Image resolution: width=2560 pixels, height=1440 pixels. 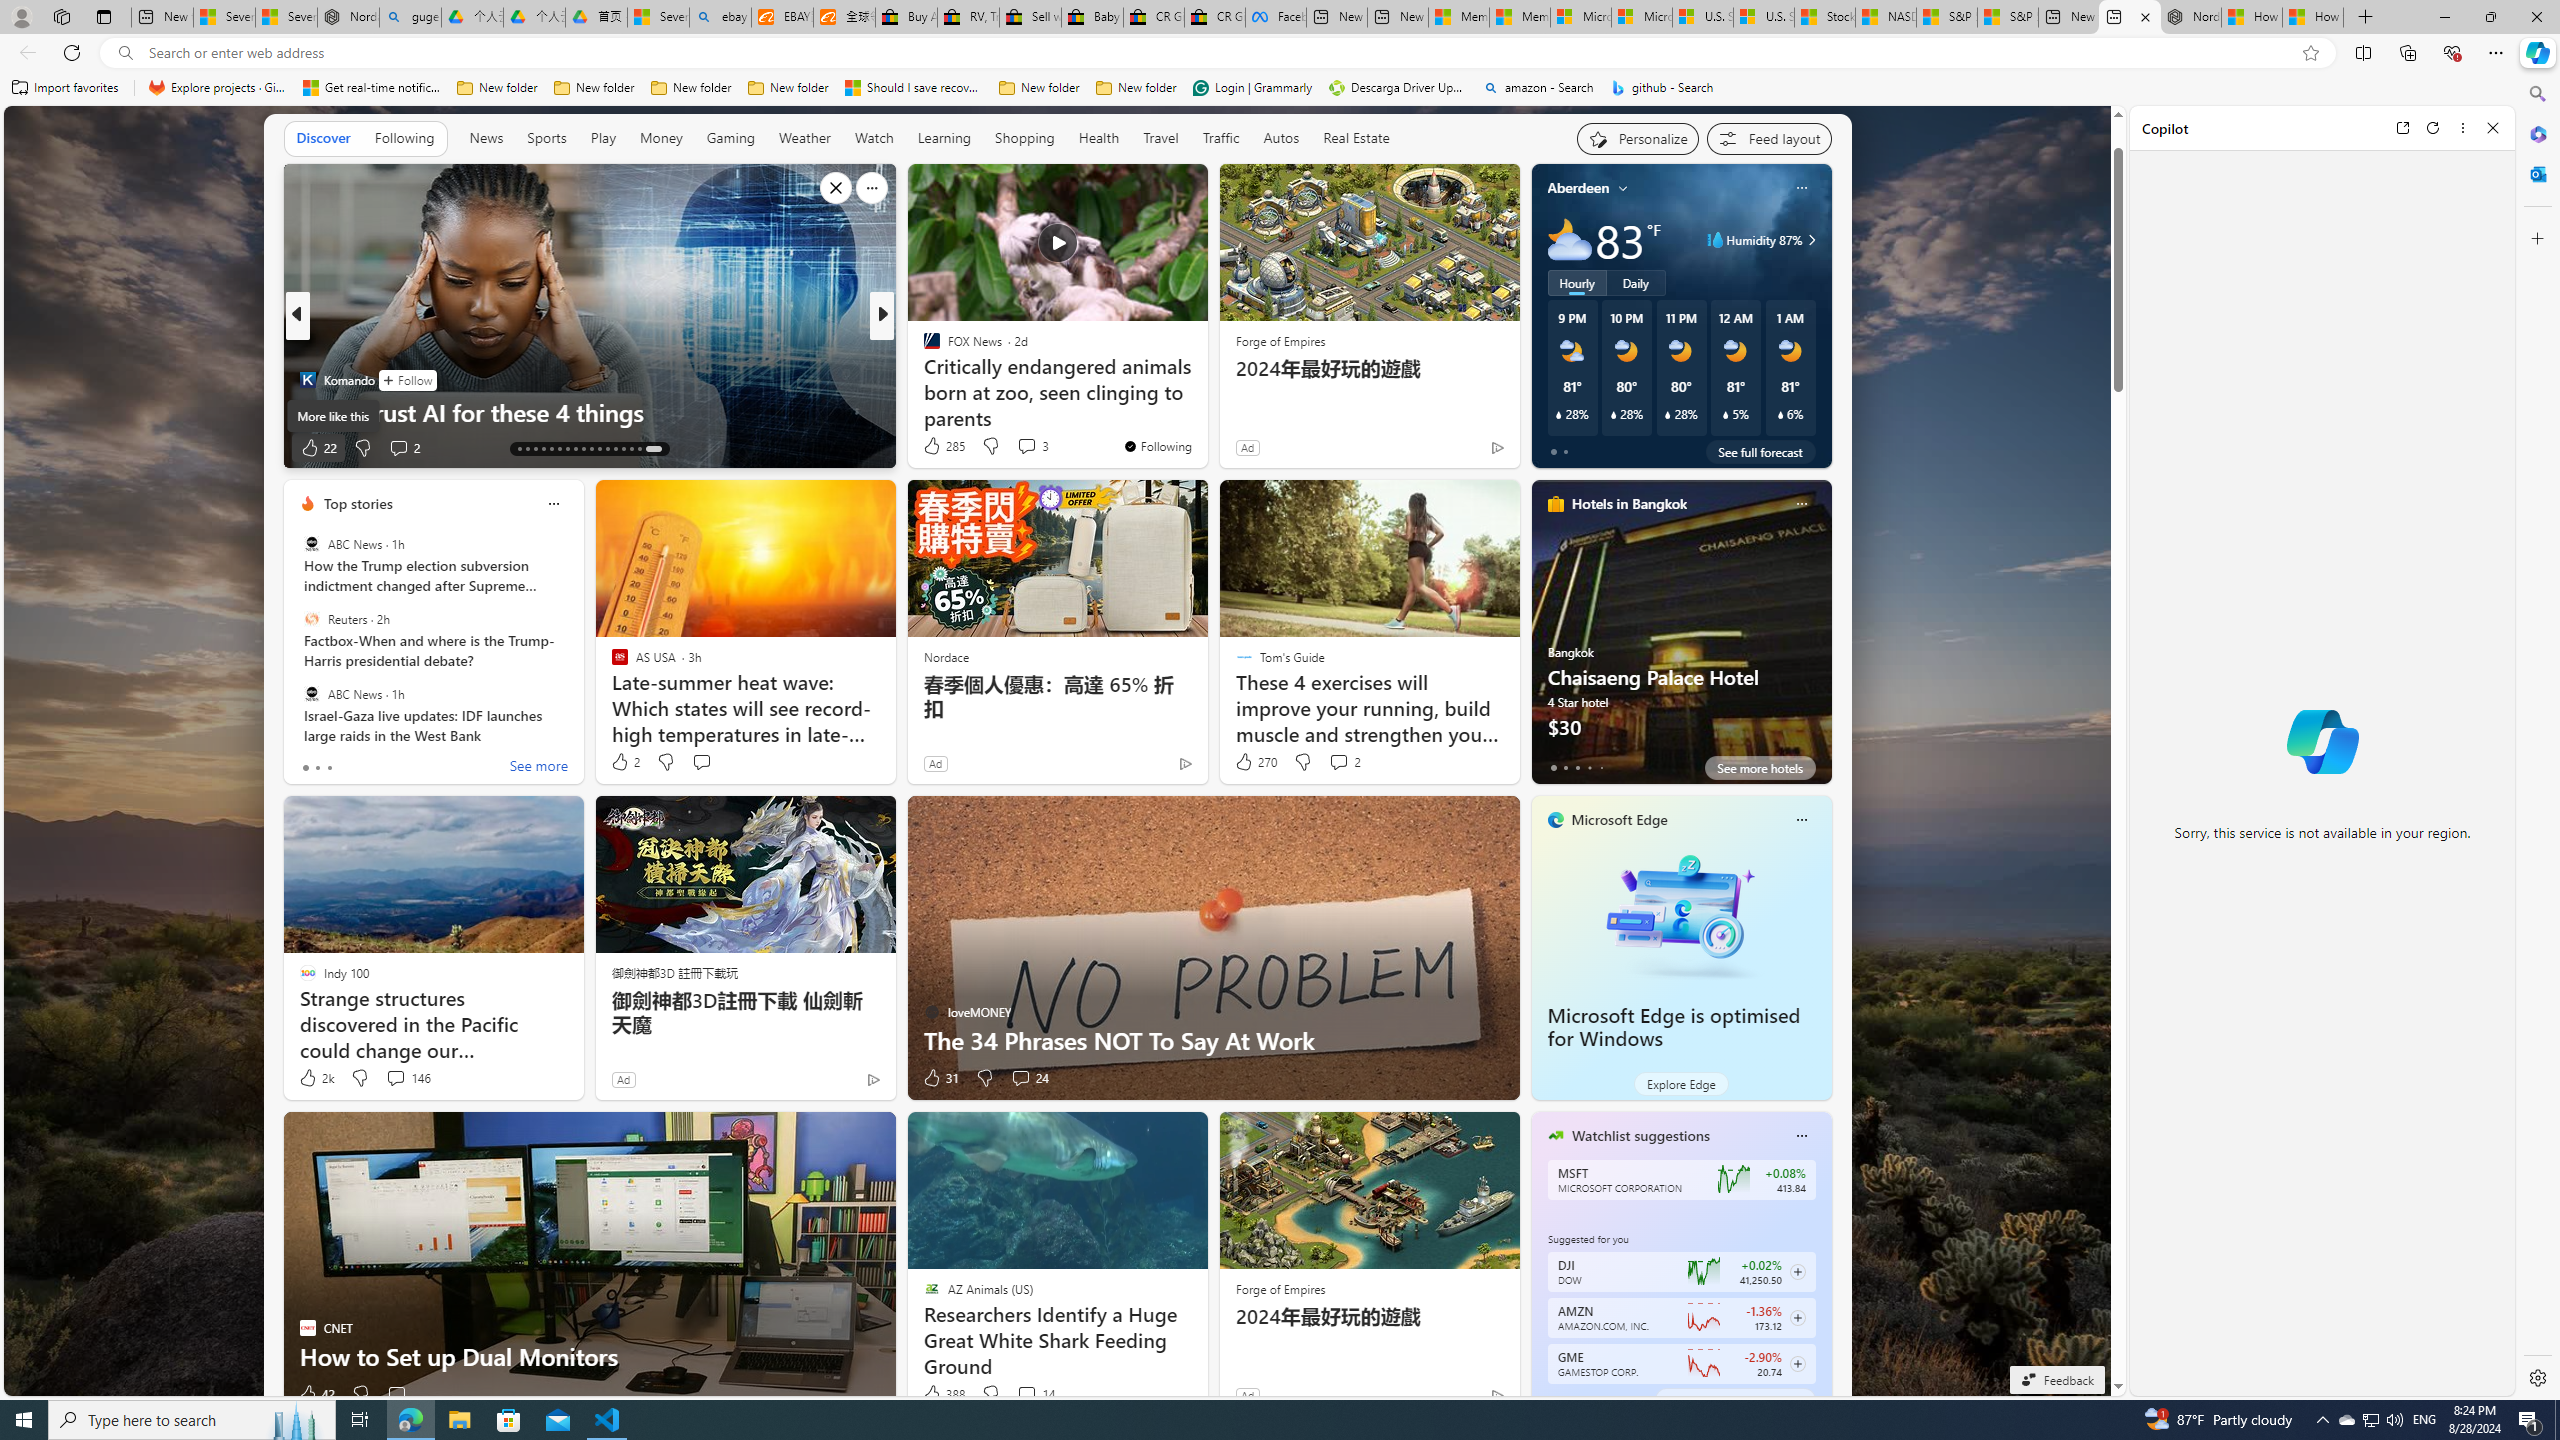 What do you see at coordinates (576, 449) in the screenshot?
I see `AutomationID: tab-20` at bounding box center [576, 449].